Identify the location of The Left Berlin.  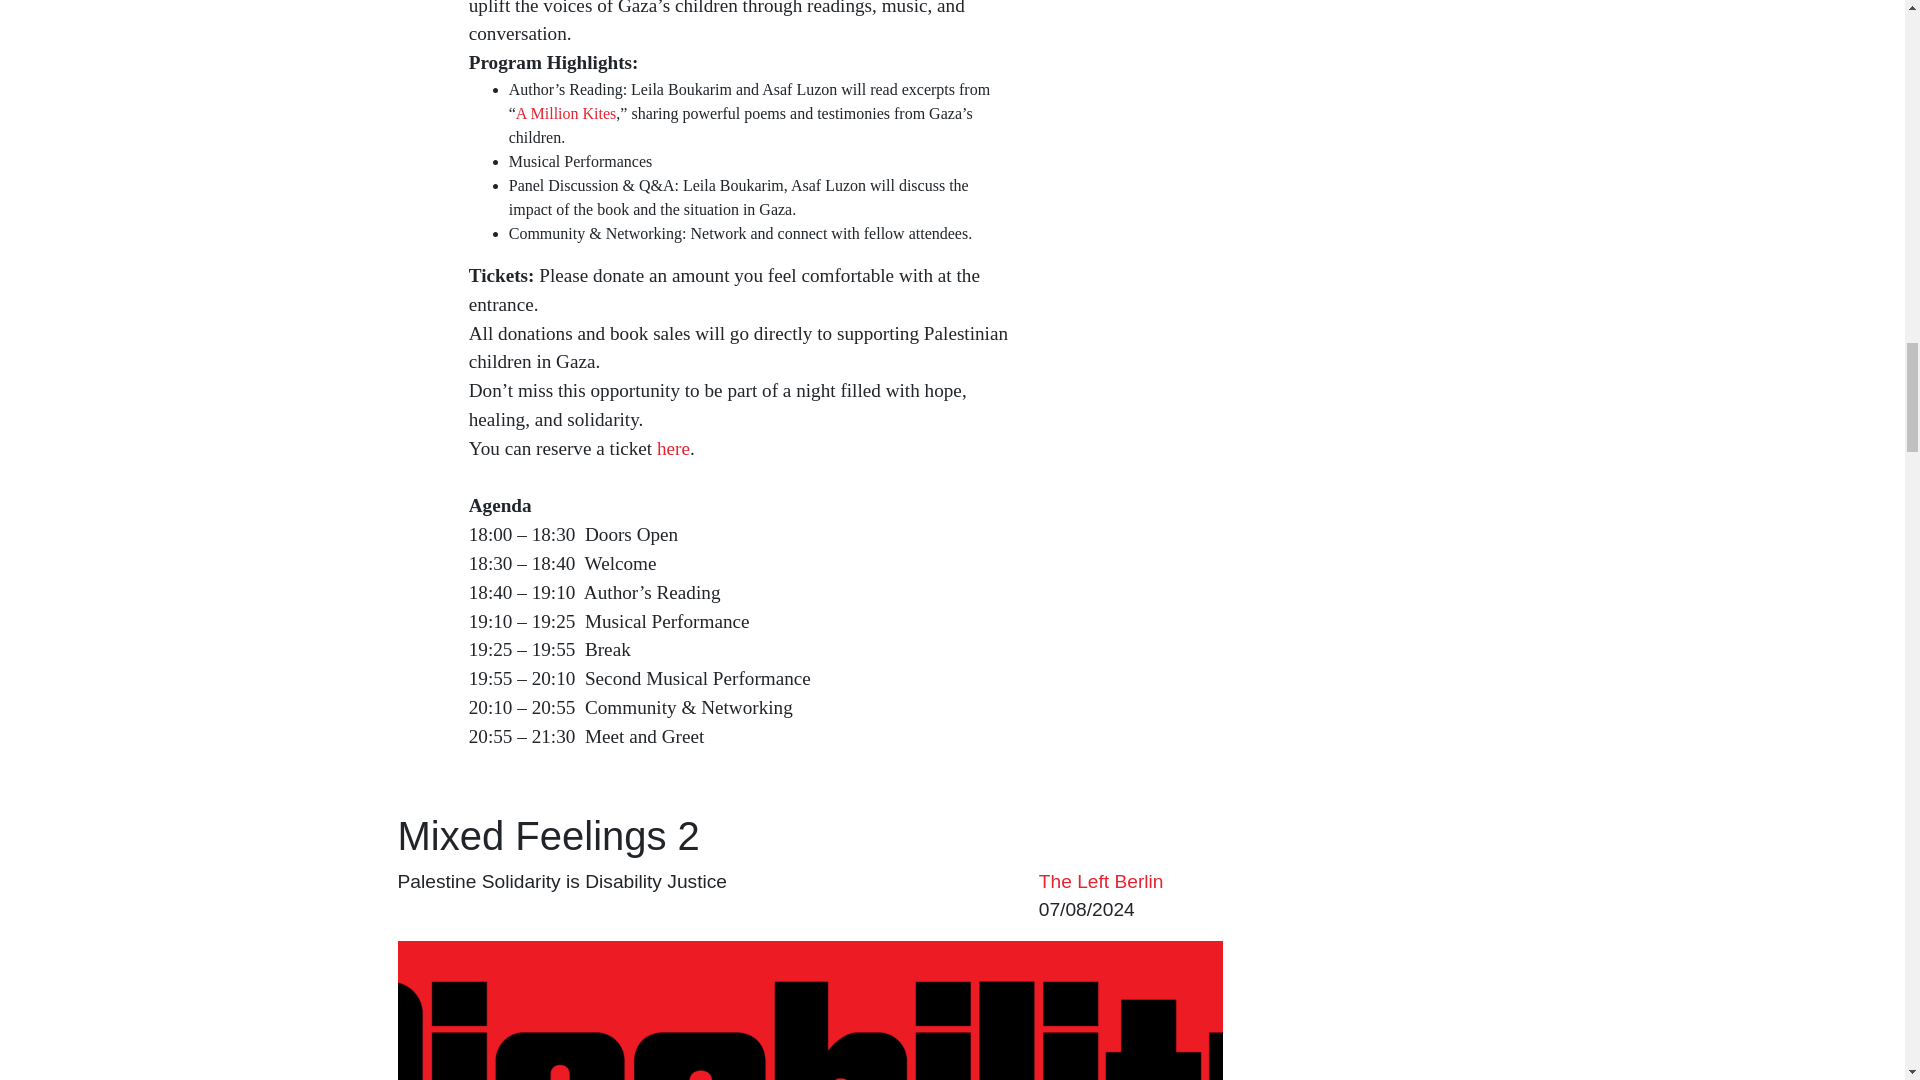
(1100, 880).